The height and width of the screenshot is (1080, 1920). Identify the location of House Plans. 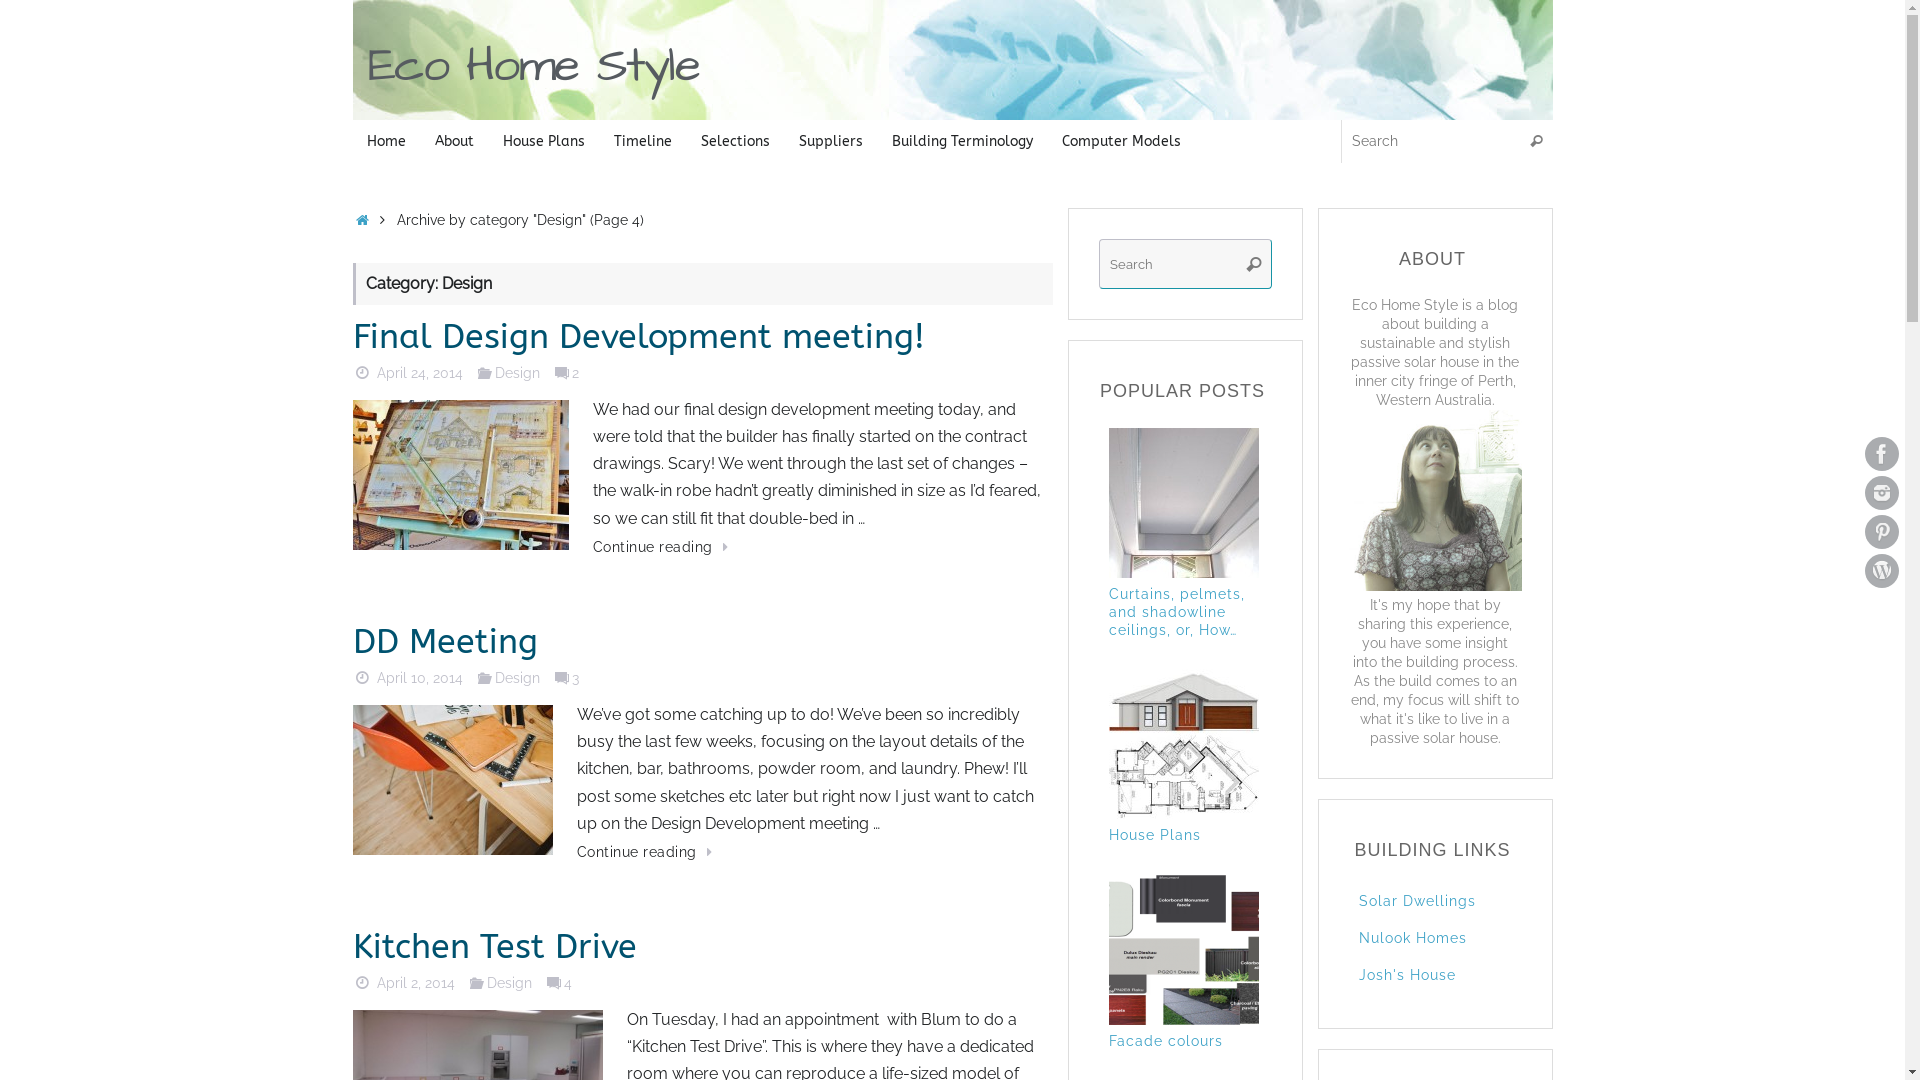
(1190, 846).